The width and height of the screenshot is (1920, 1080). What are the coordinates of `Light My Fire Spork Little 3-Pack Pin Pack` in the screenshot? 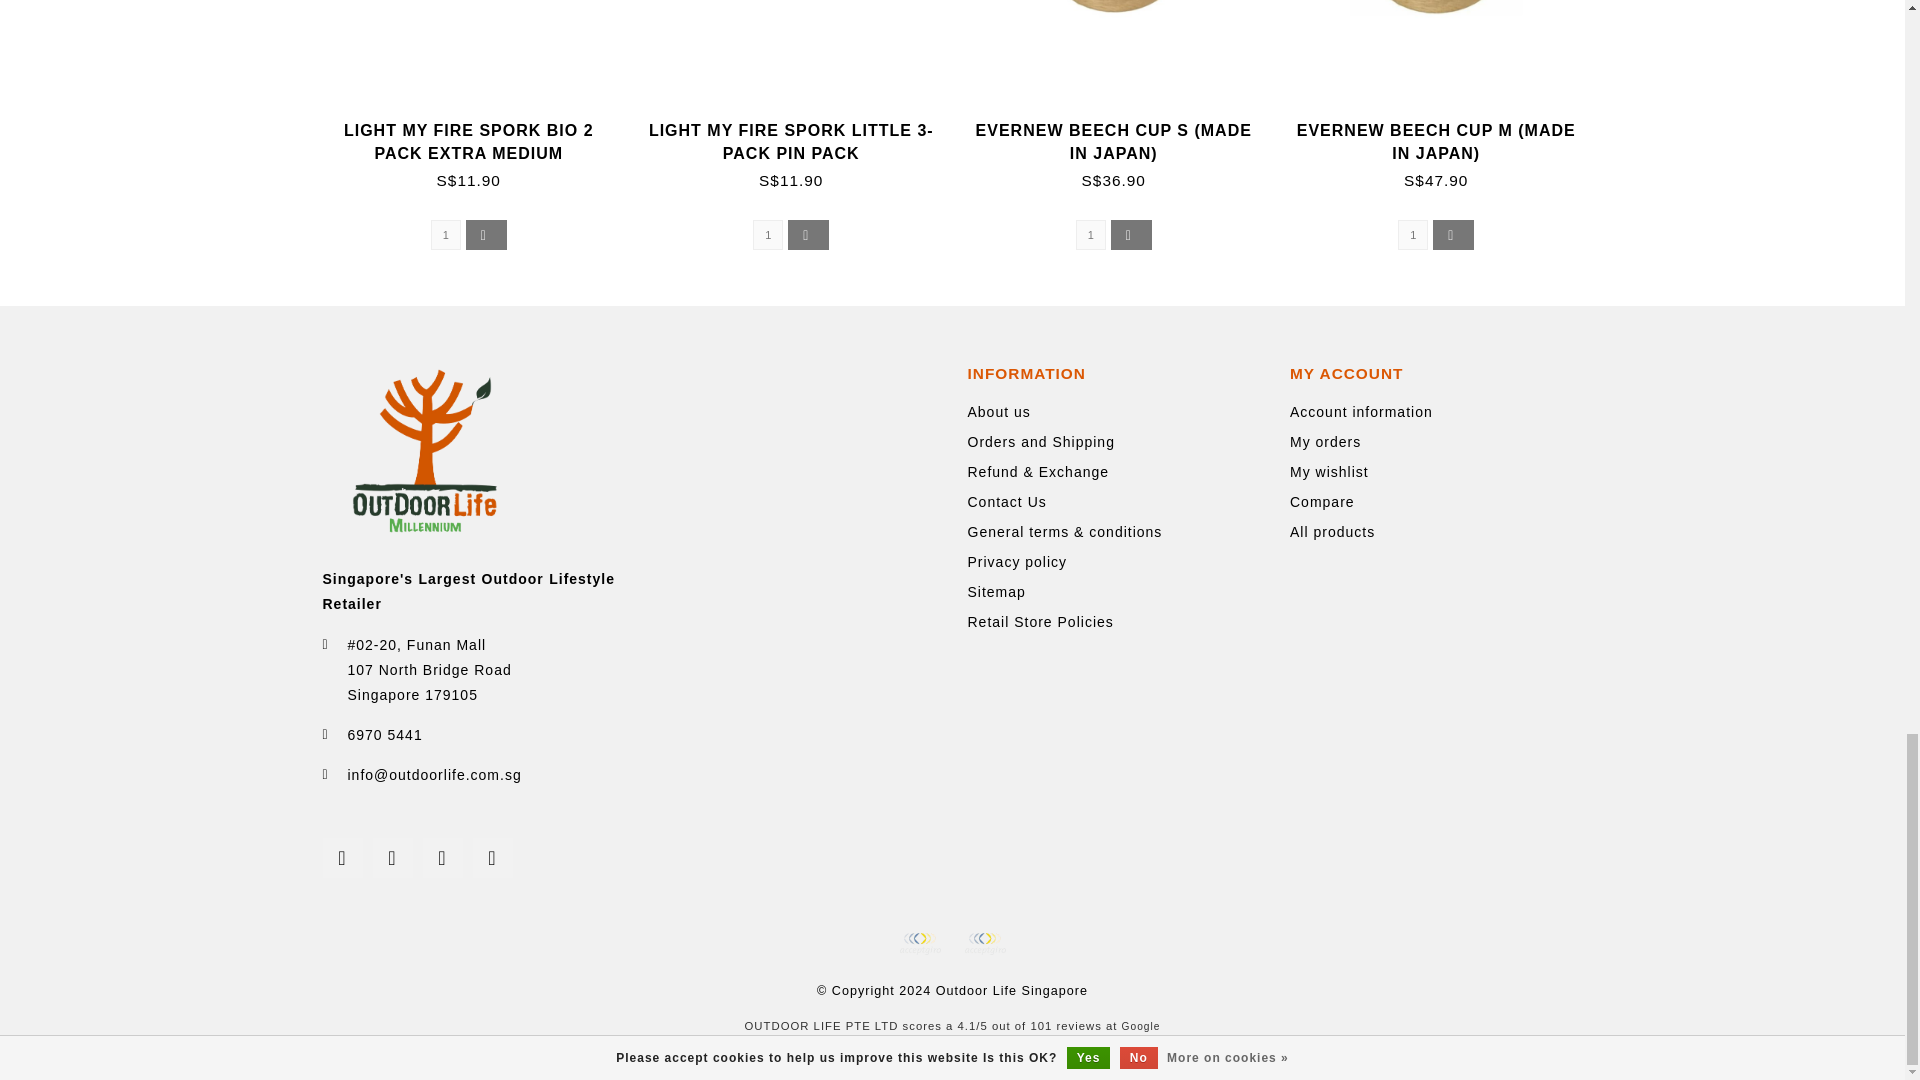 It's located at (790, 142).